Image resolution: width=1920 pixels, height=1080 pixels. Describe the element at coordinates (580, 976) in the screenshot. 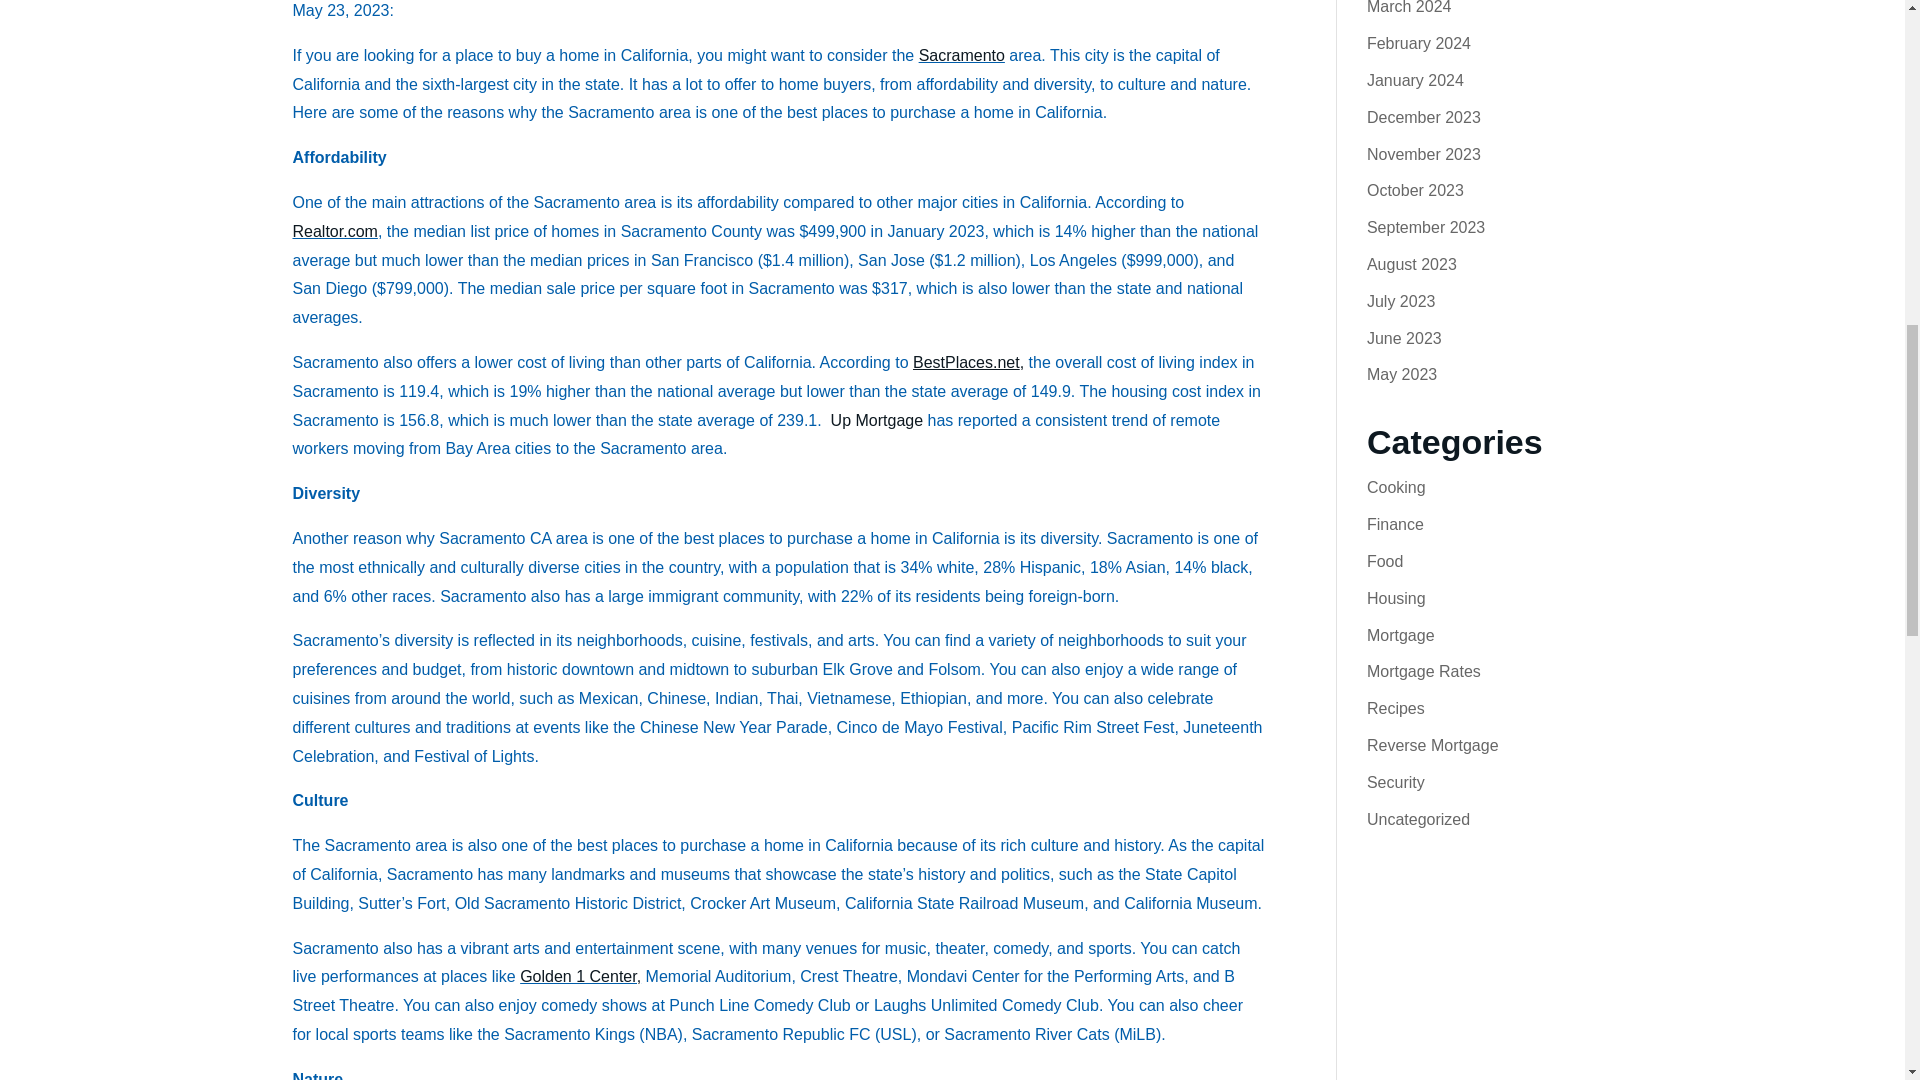

I see `Golden 1 Center` at that location.